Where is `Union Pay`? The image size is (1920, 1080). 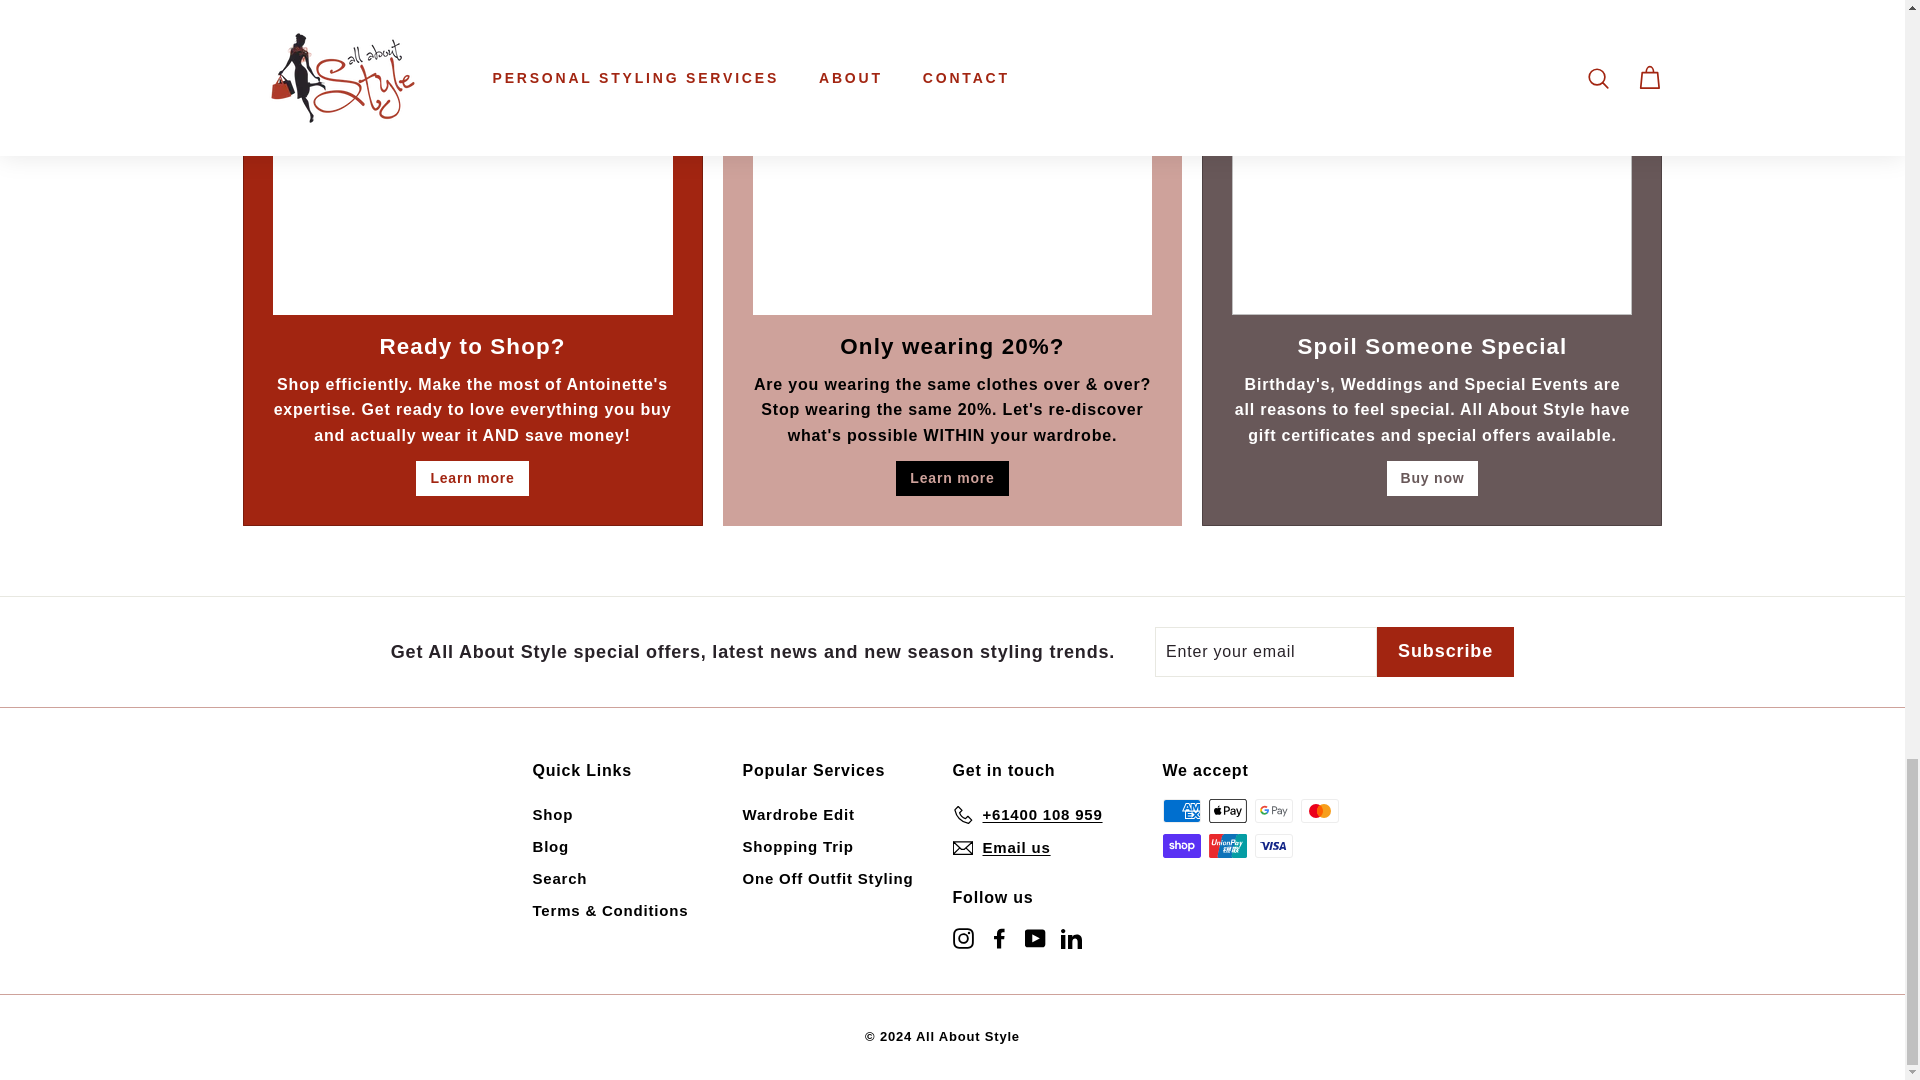
Union Pay is located at coordinates (1226, 845).